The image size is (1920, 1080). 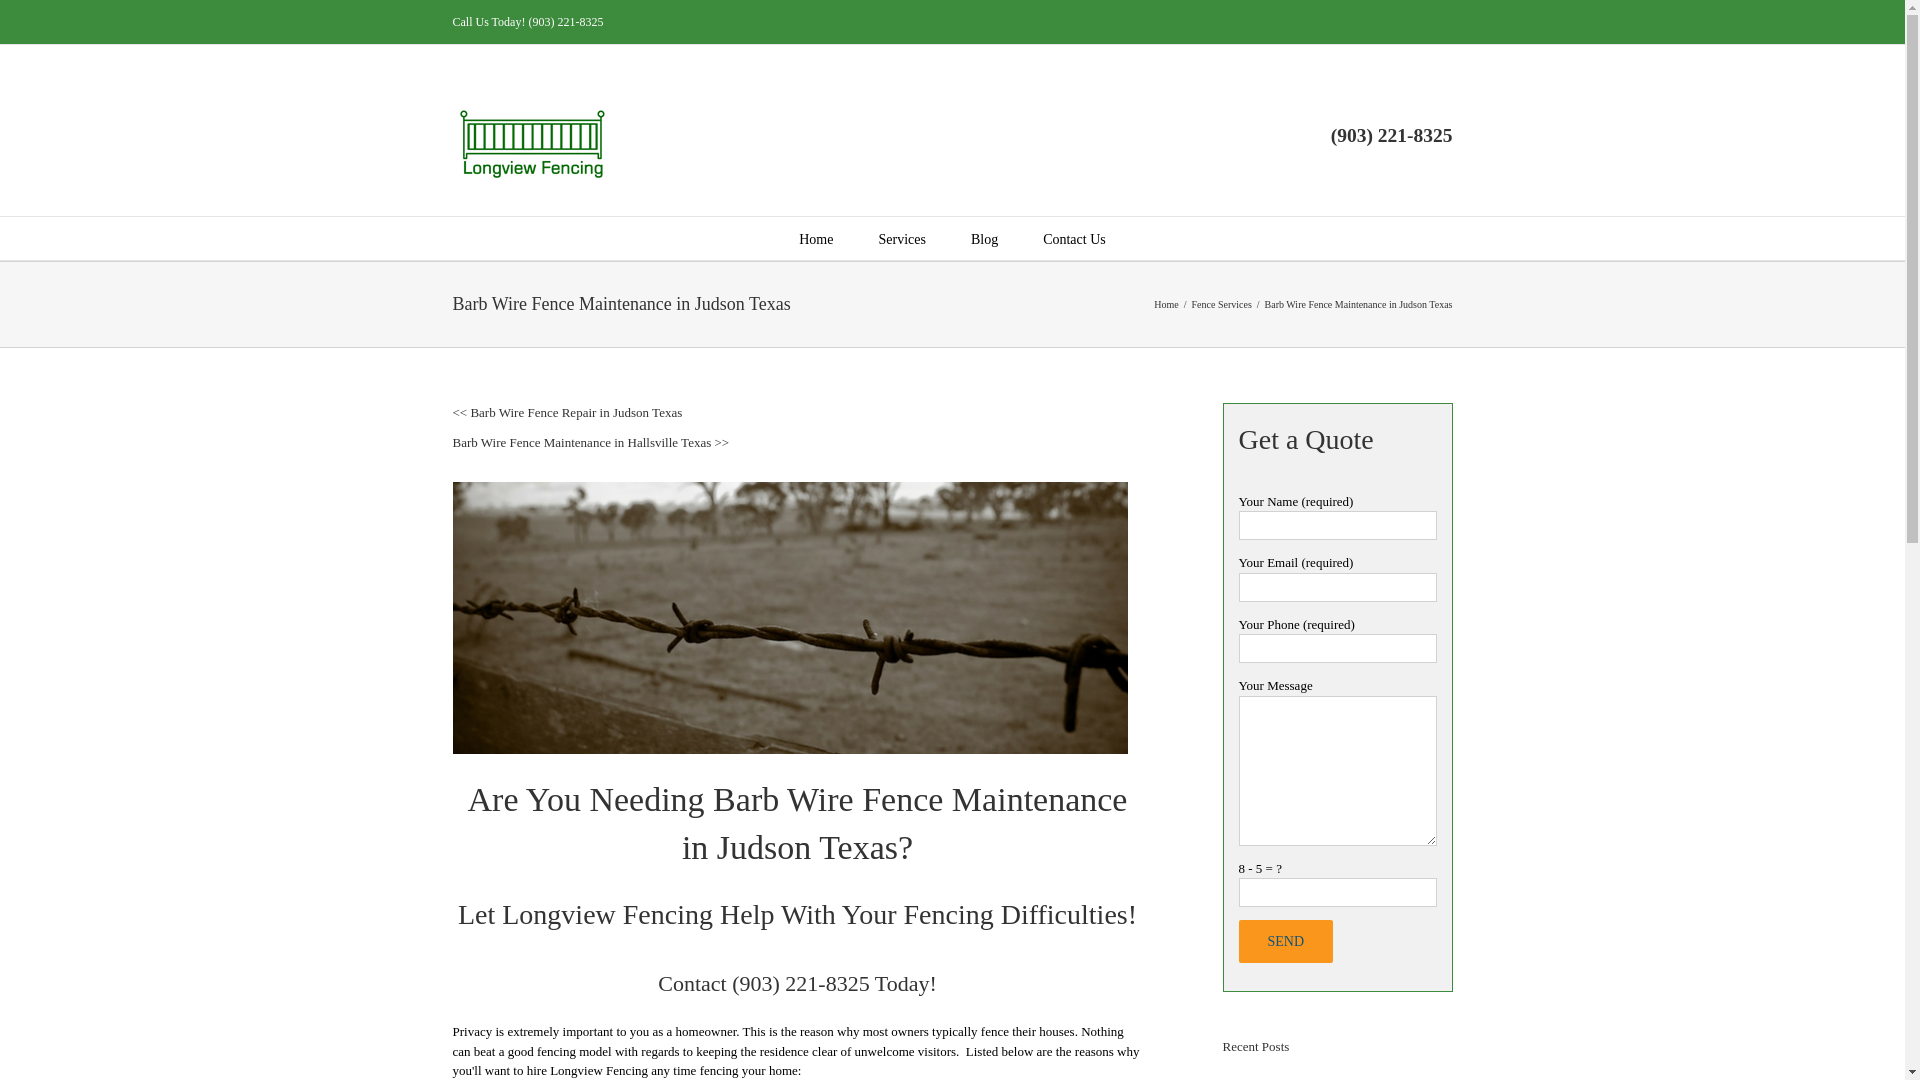 What do you see at coordinates (1285, 942) in the screenshot?
I see `Send` at bounding box center [1285, 942].